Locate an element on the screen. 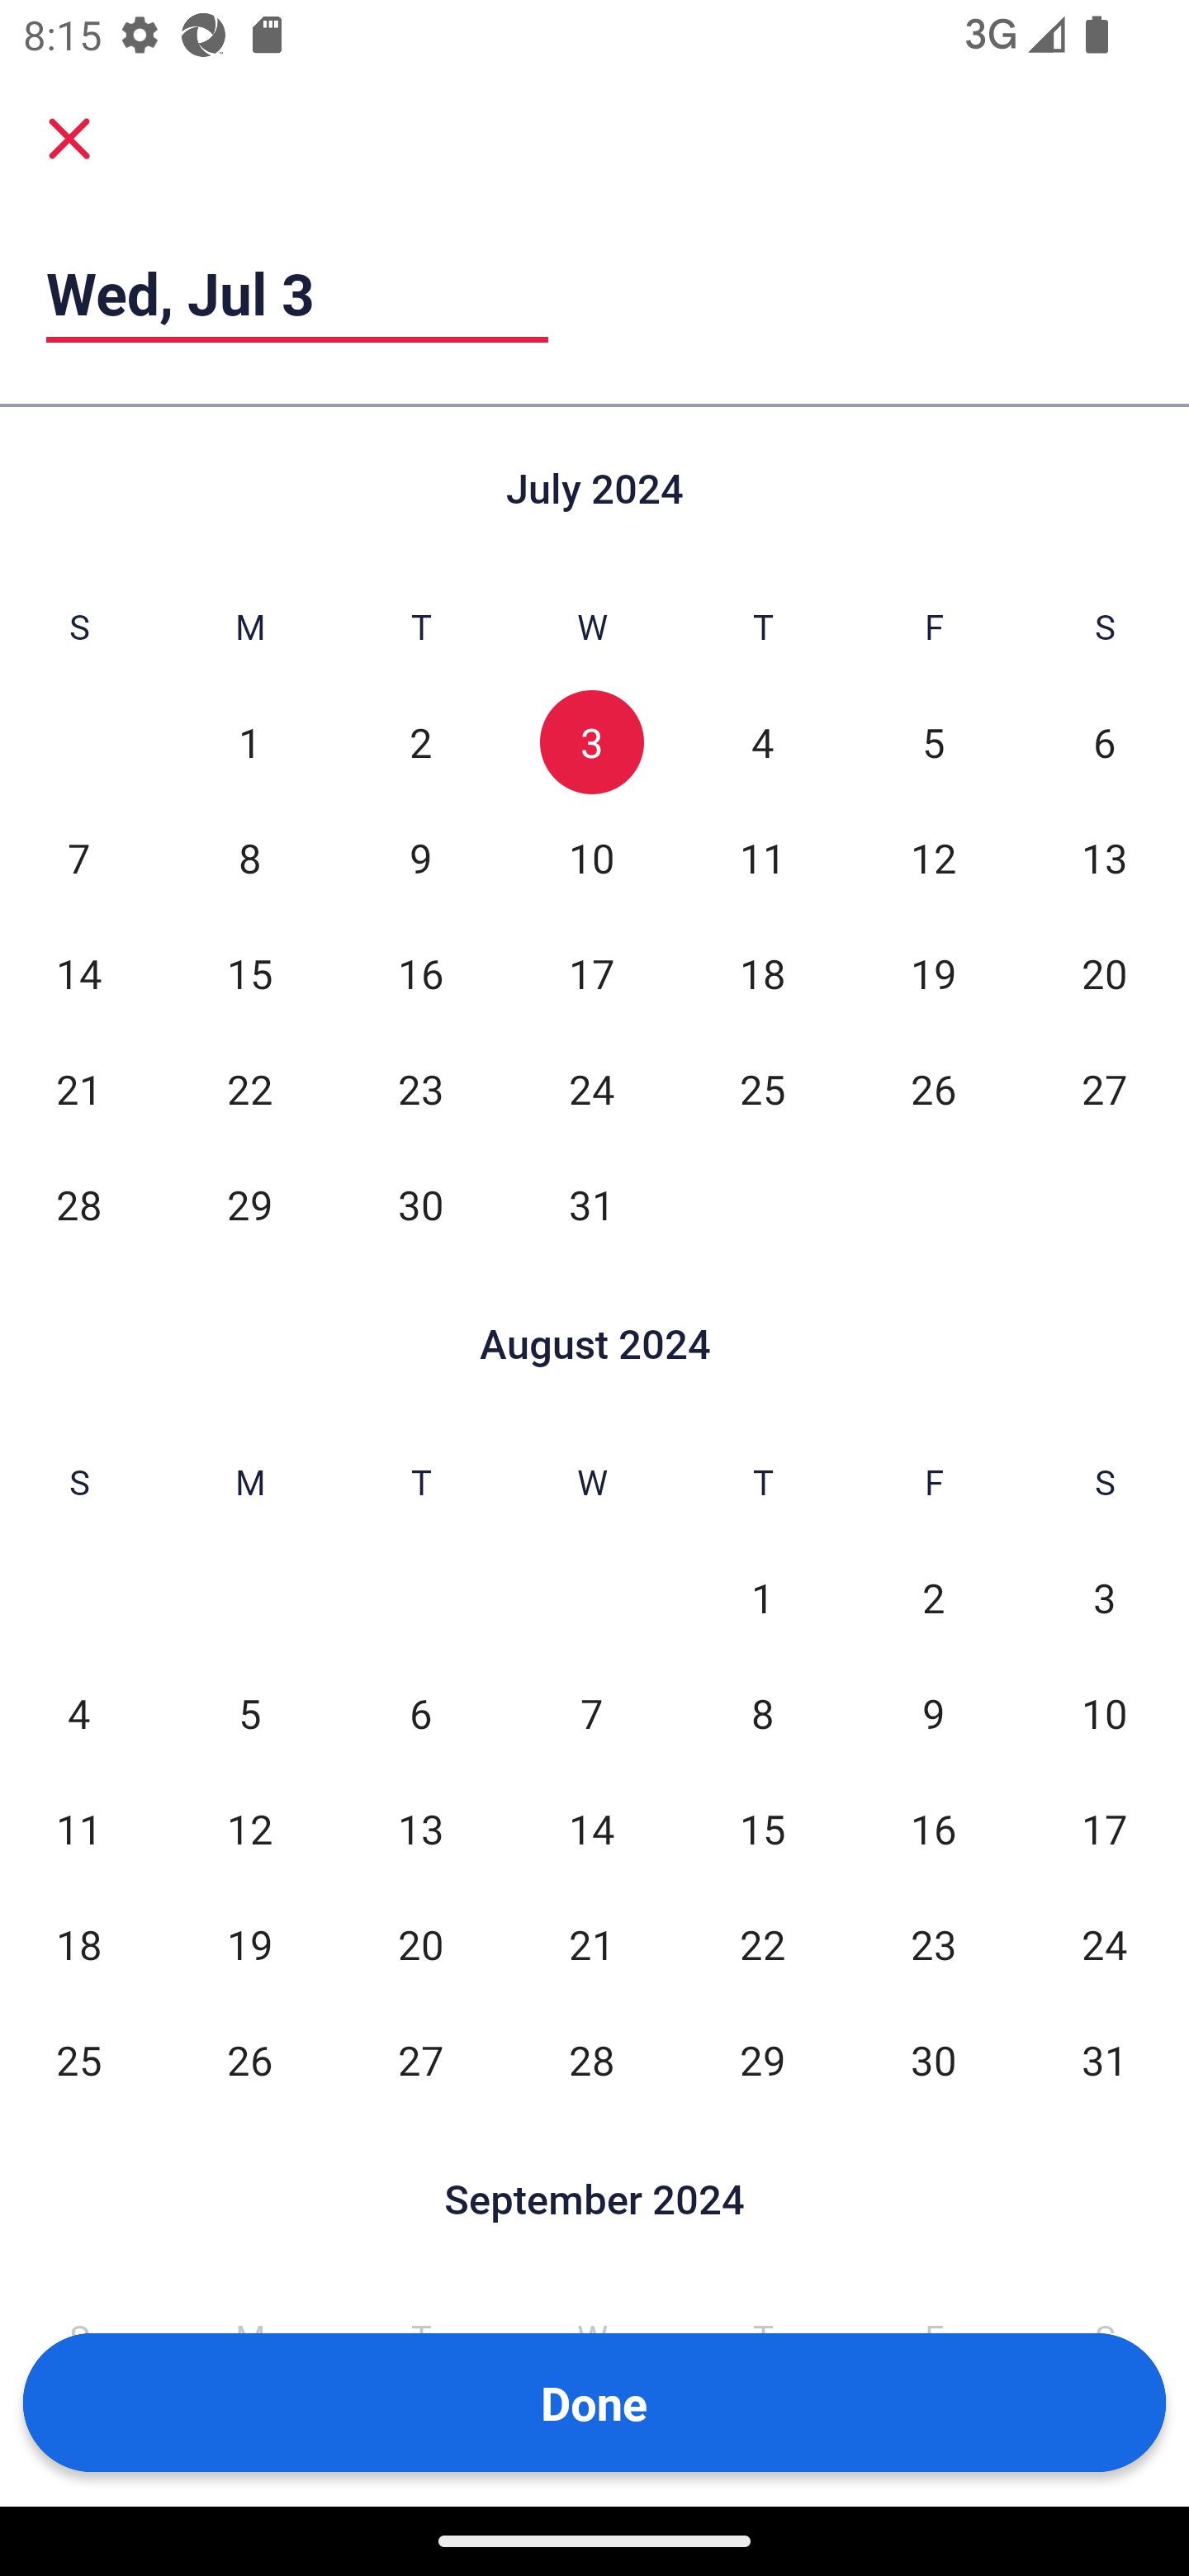 This screenshot has width=1189, height=2576. 8 Thu, Aug 8, Not Selected is located at coordinates (762, 1714).